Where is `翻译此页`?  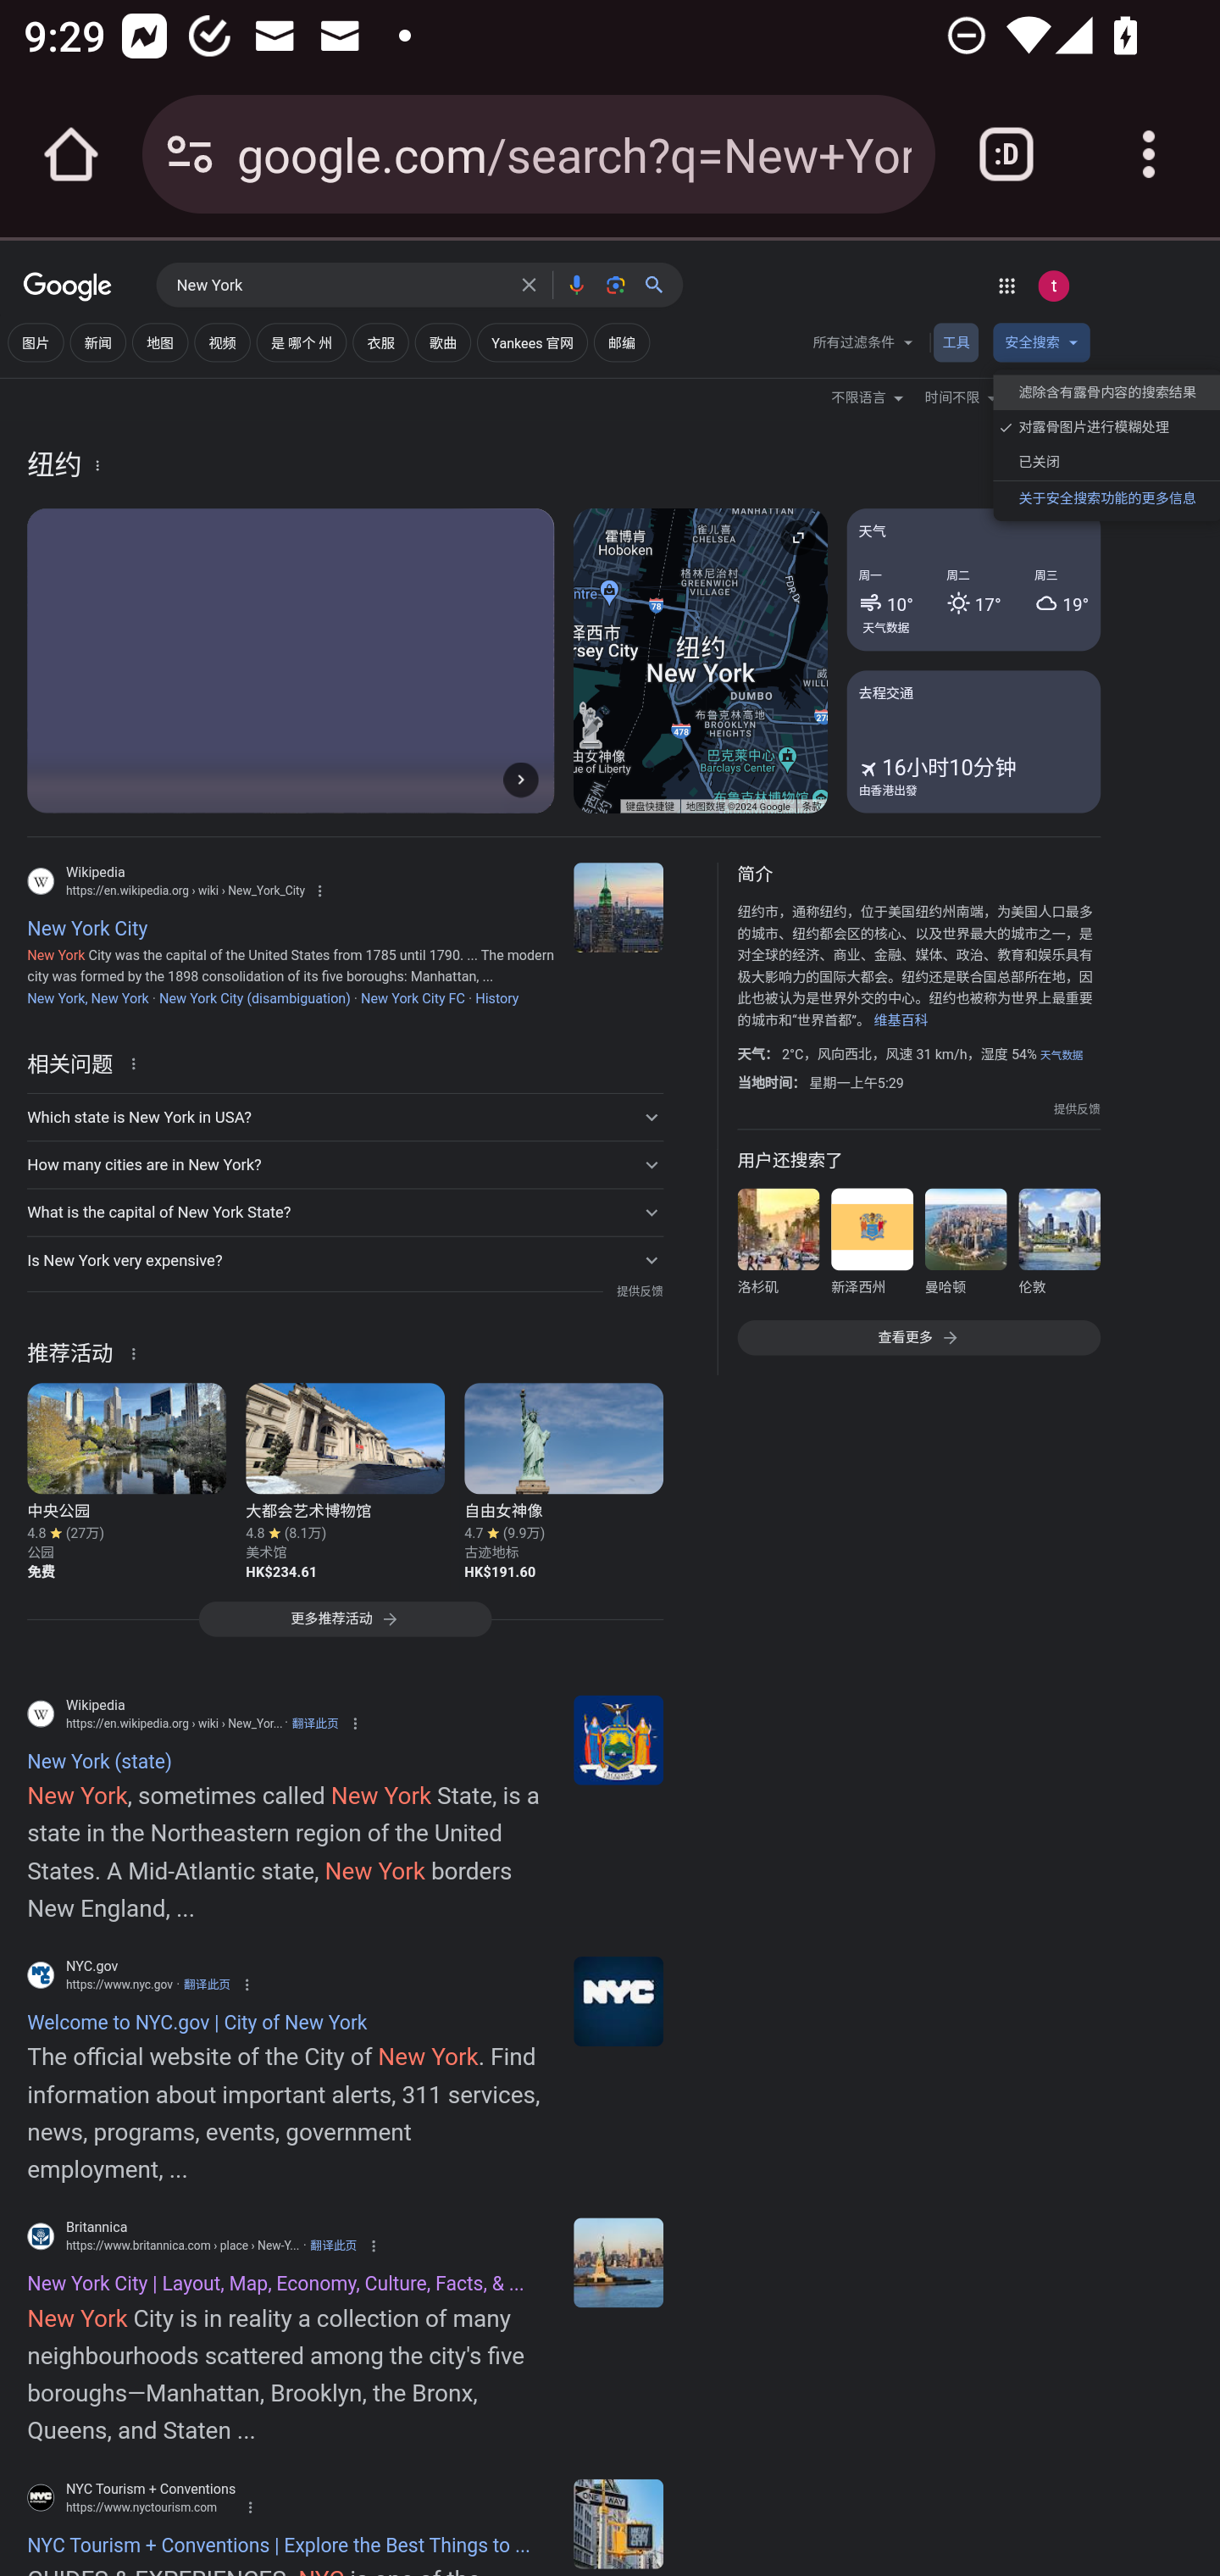 翻译此页 is located at coordinates (314, 1723).